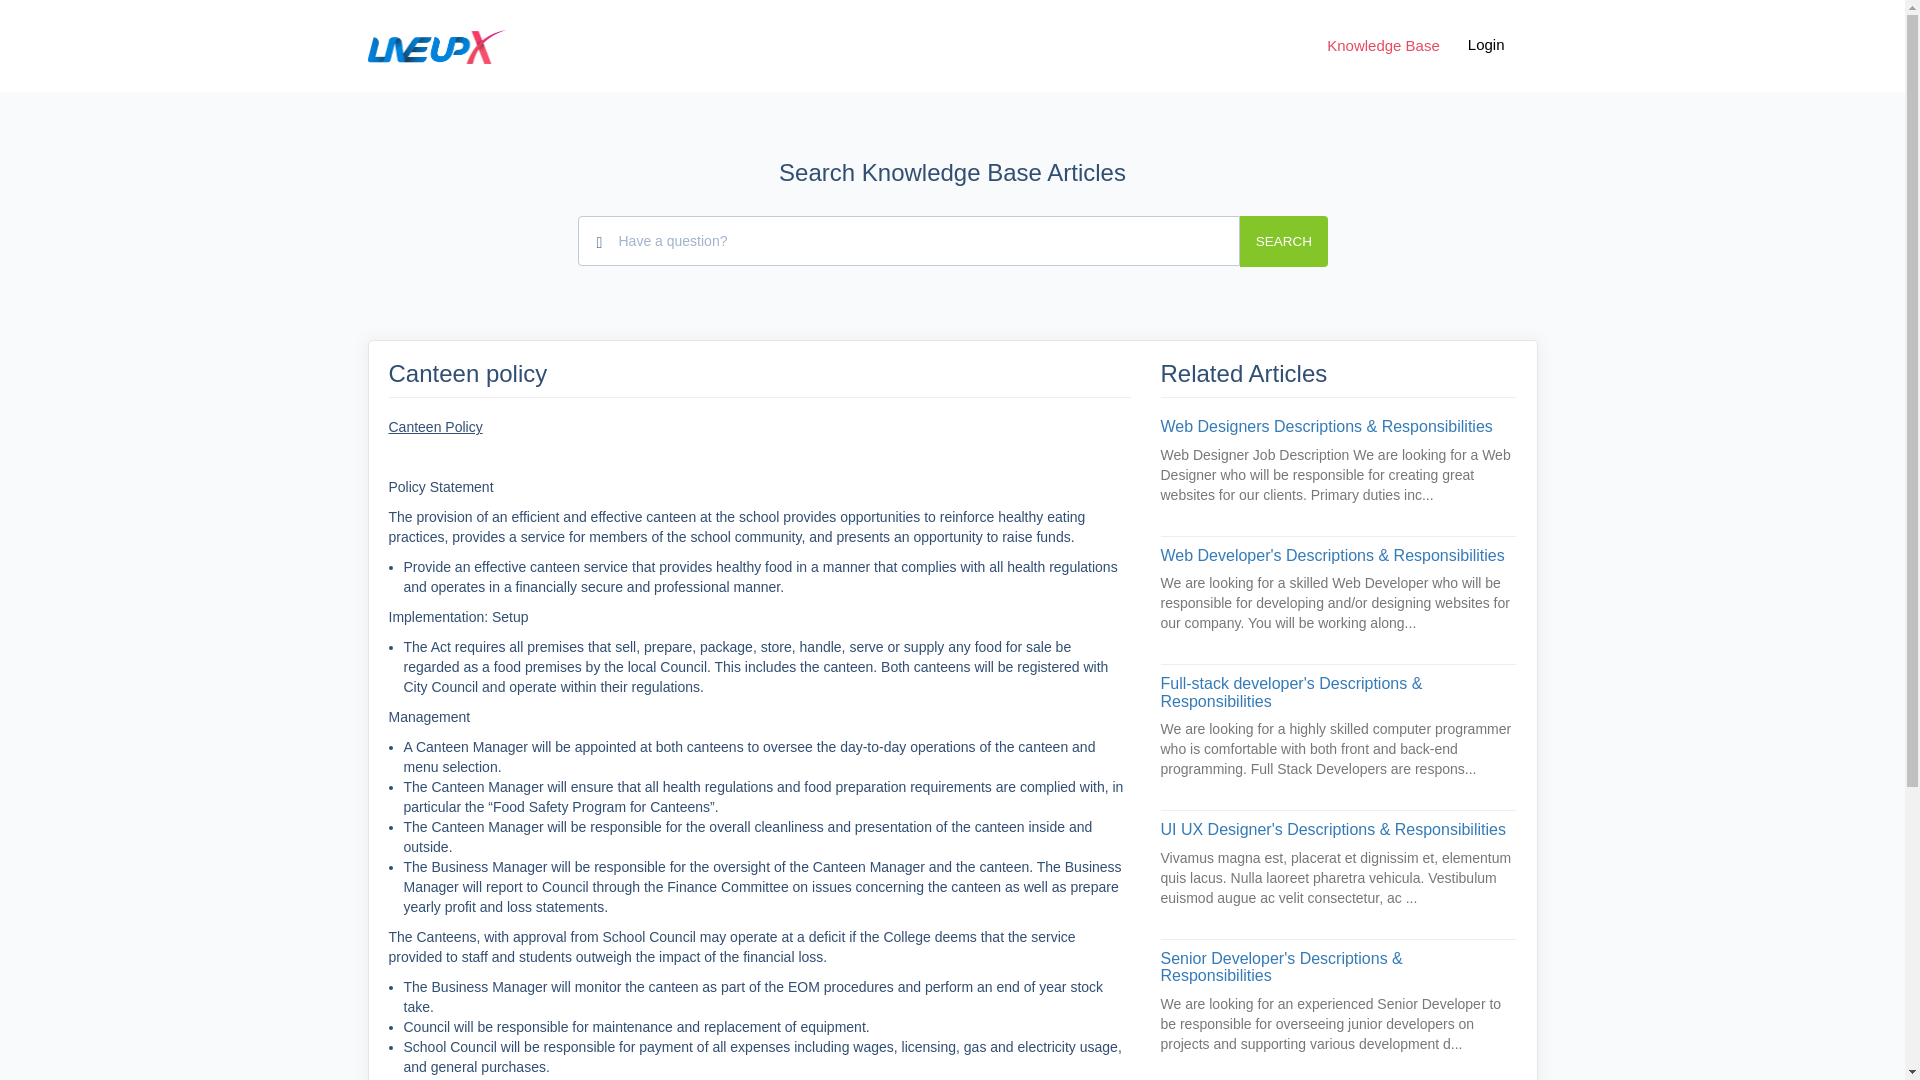 This screenshot has height=1080, width=1920. I want to click on Login, so click(1486, 44).